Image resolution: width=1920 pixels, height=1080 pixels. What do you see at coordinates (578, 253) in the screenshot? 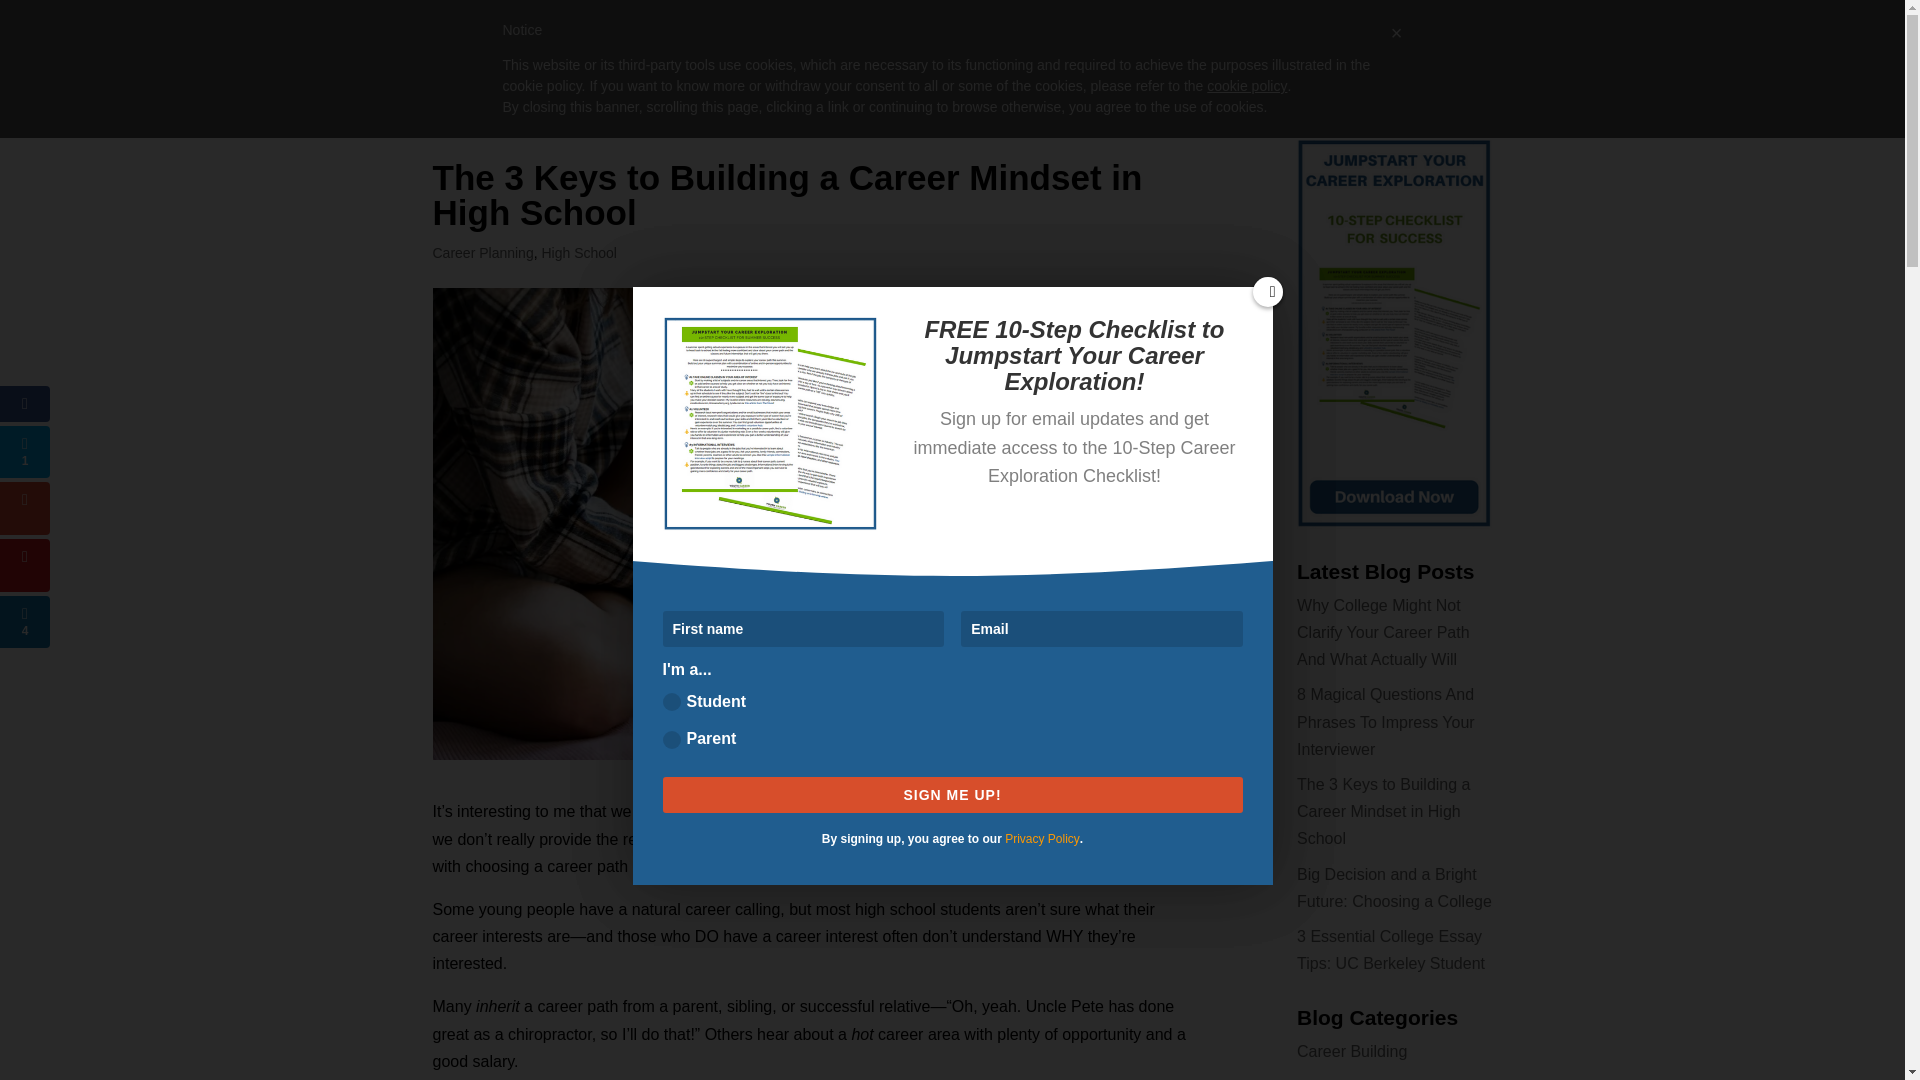
I see `High School` at bounding box center [578, 253].